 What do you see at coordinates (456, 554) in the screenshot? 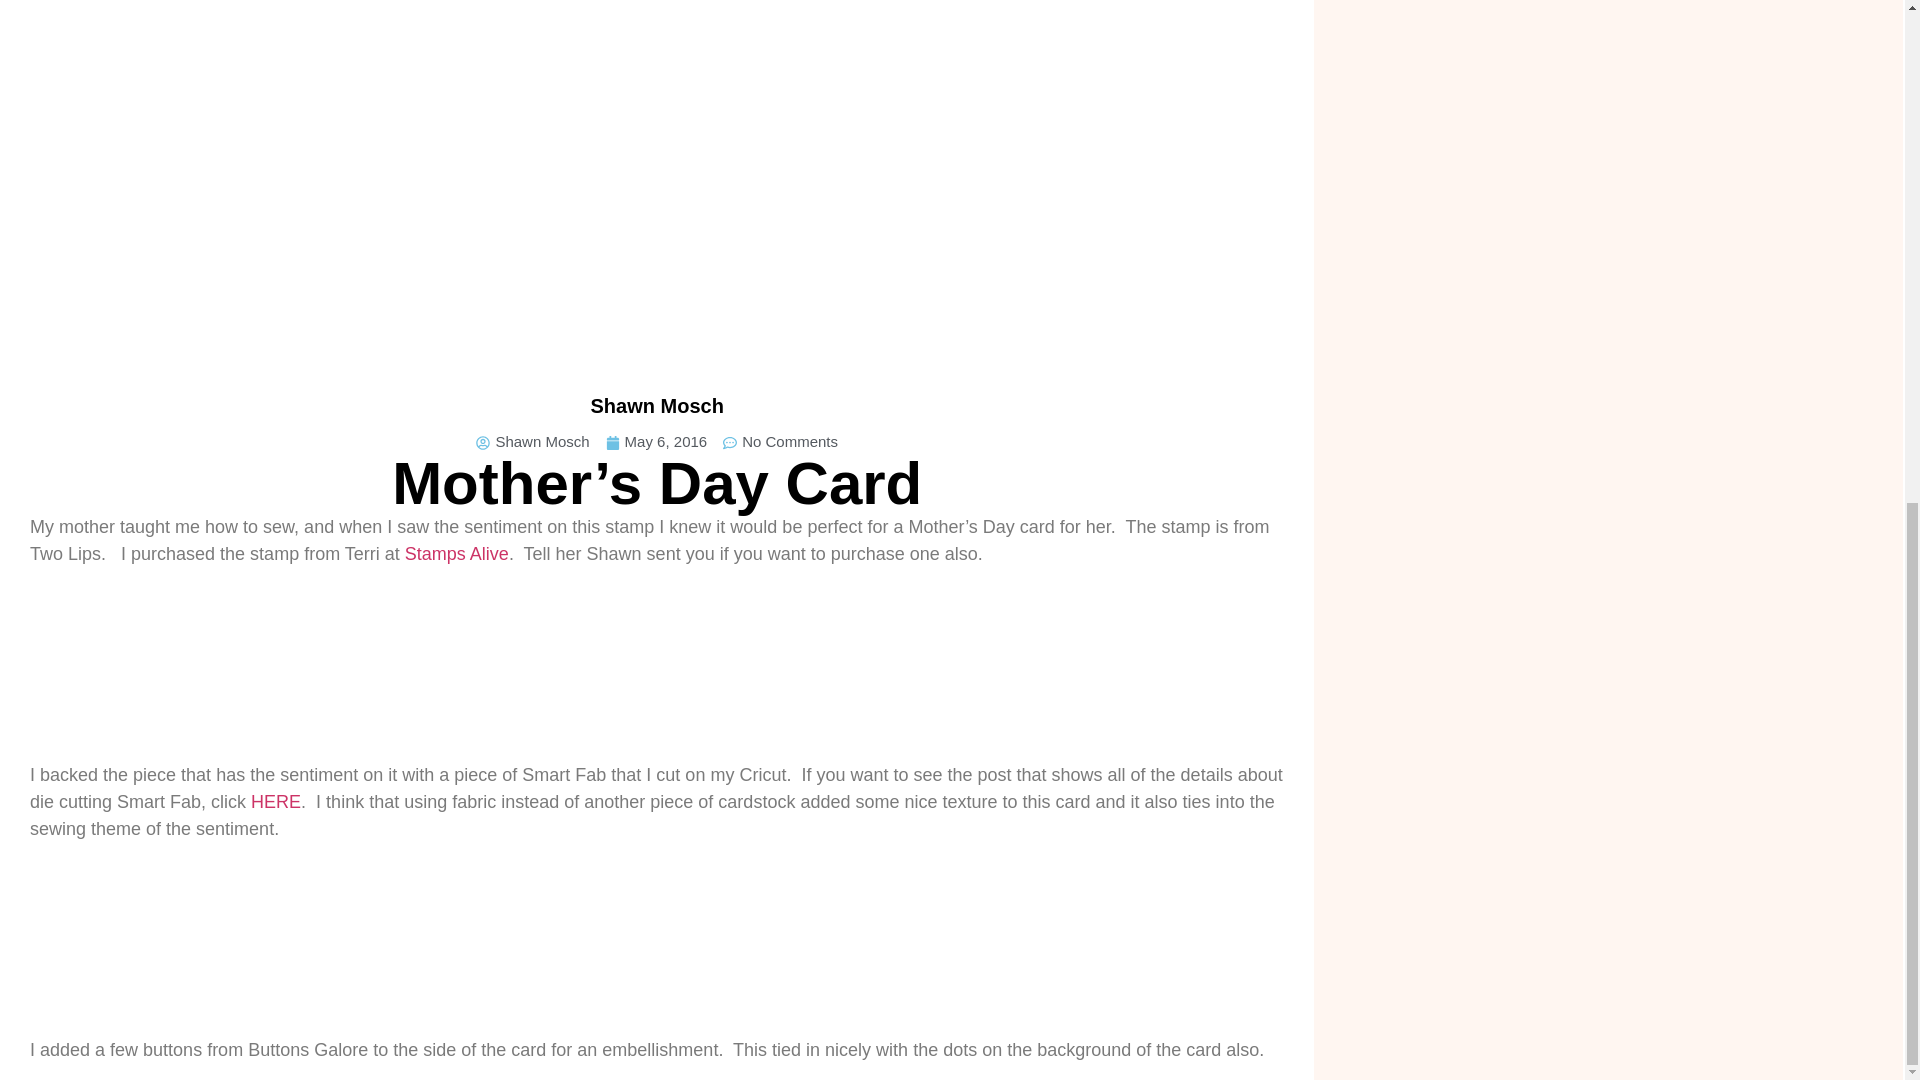
I see `Stamps Alive` at bounding box center [456, 554].